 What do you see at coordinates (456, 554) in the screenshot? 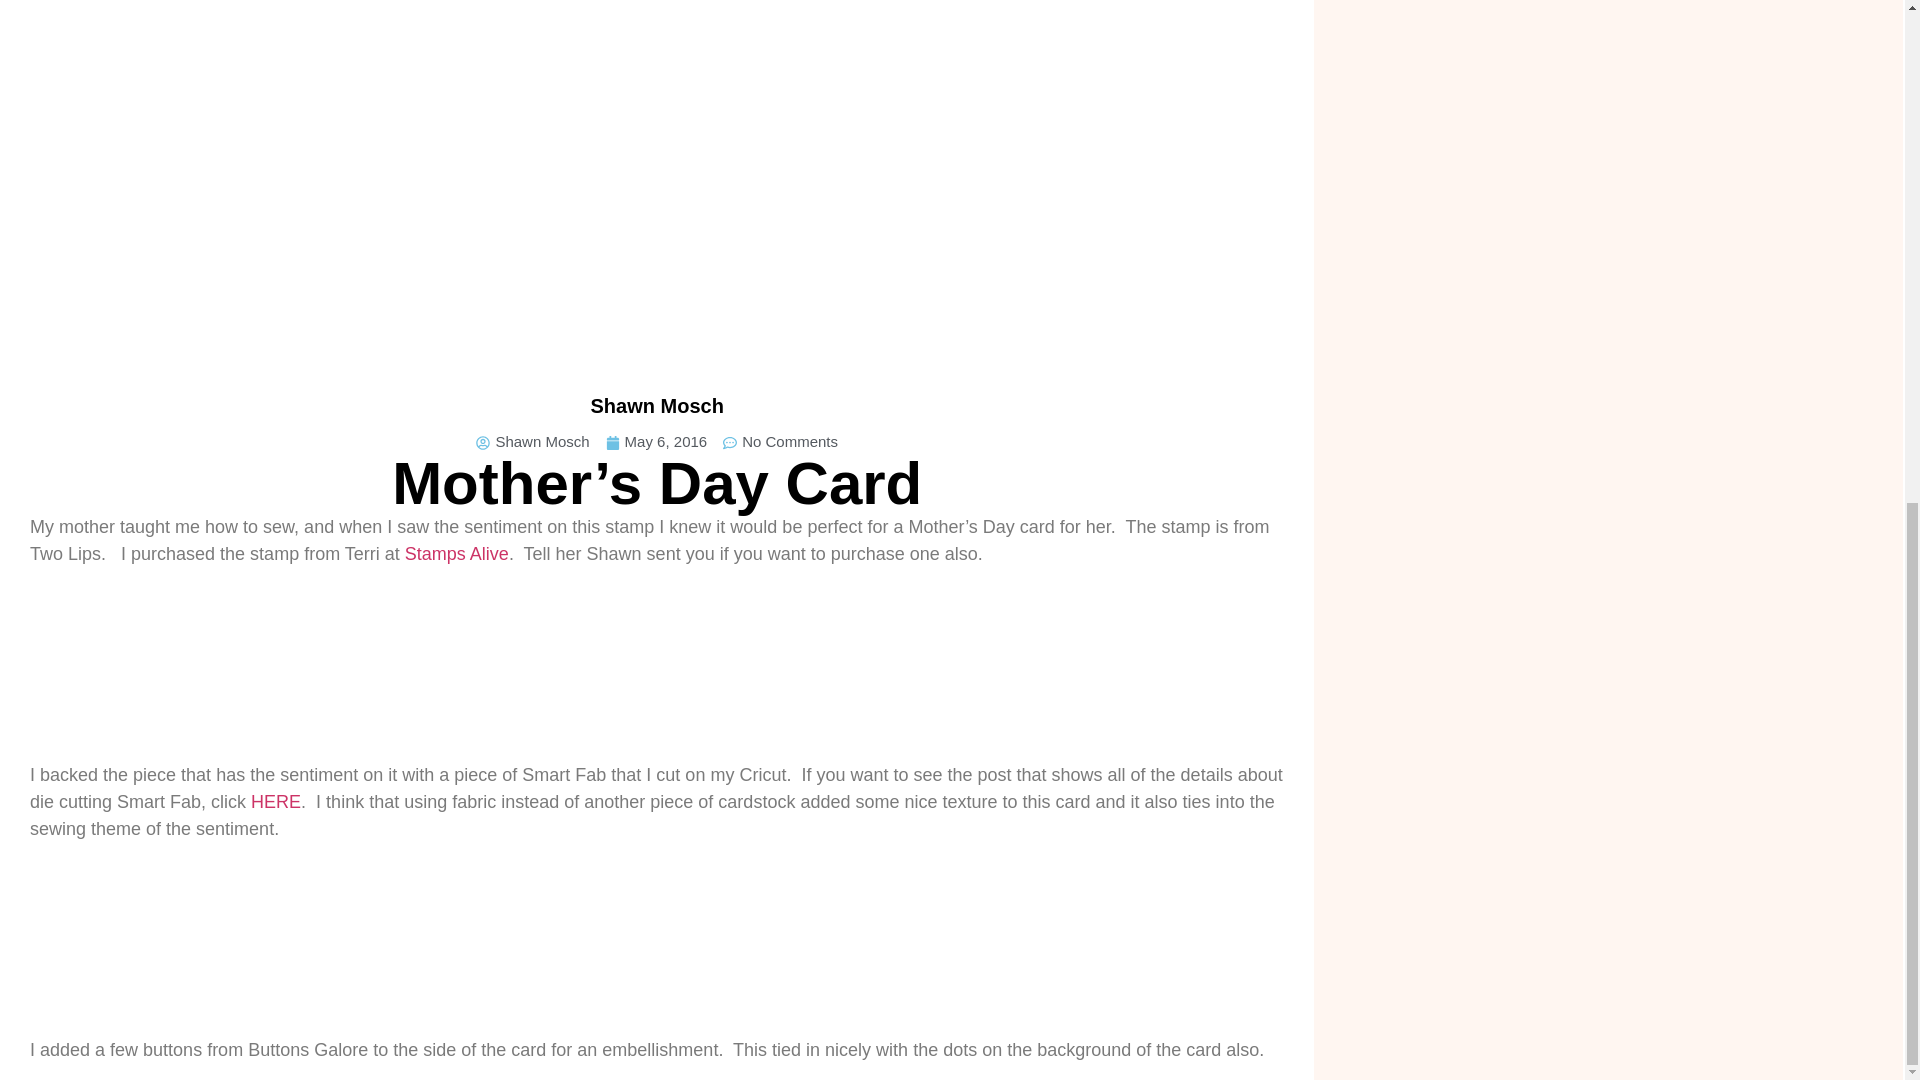
I see `Stamps Alive` at bounding box center [456, 554].